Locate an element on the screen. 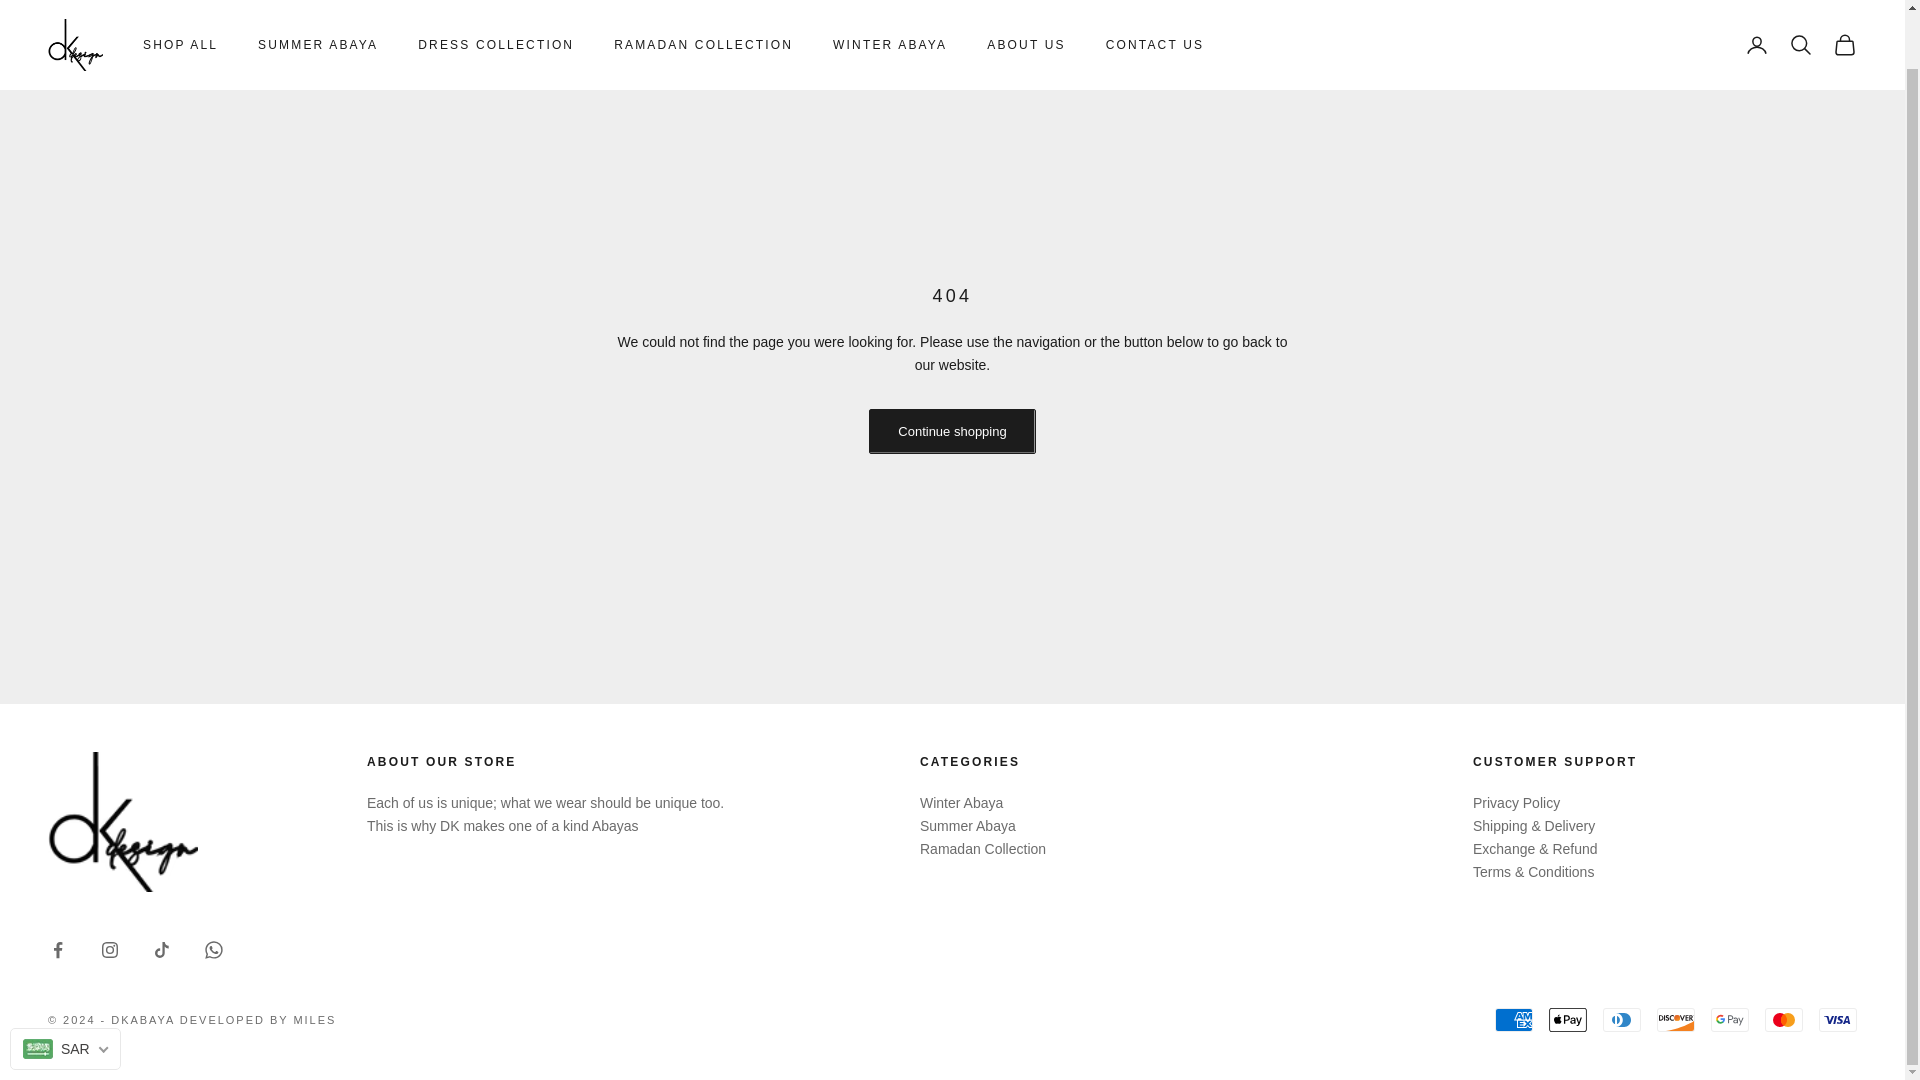 The width and height of the screenshot is (1920, 1080). Summer Abaya is located at coordinates (967, 825).